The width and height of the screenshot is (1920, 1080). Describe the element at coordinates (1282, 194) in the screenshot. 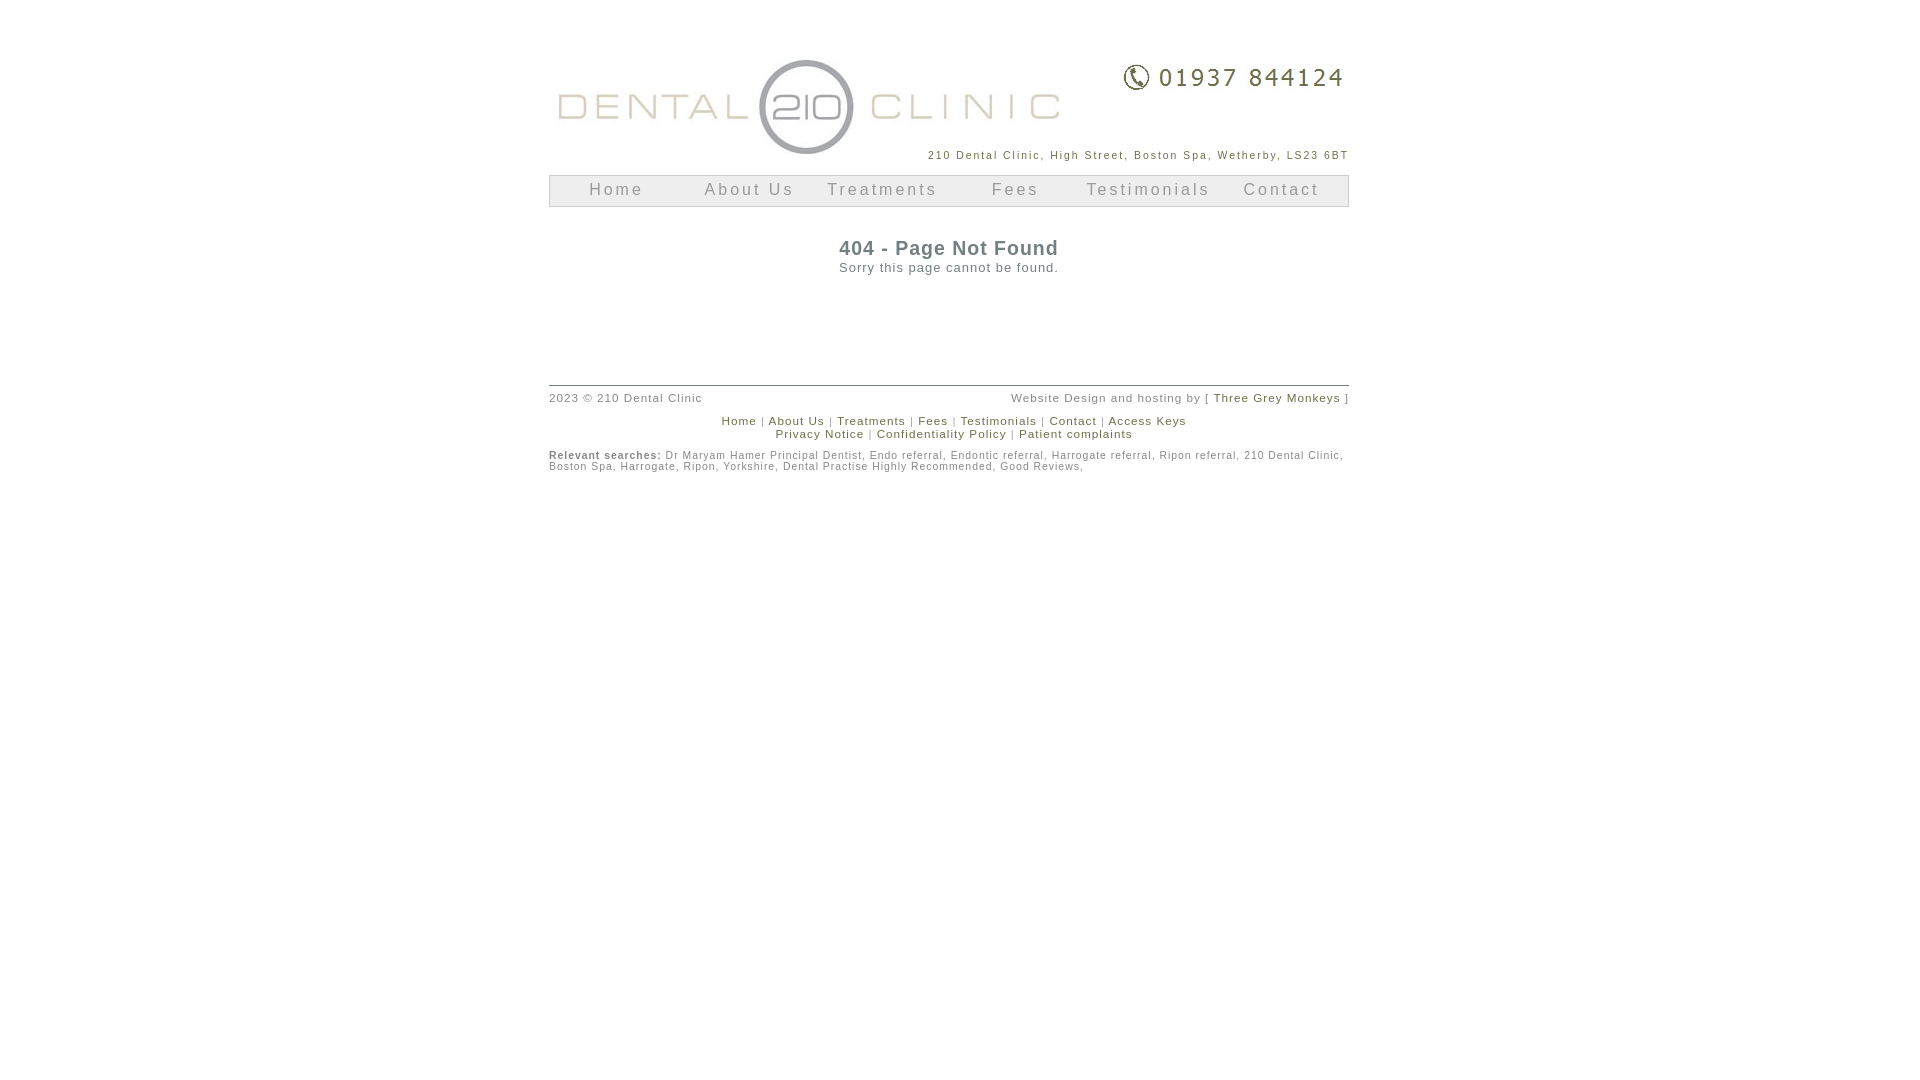

I see `Contact` at that location.